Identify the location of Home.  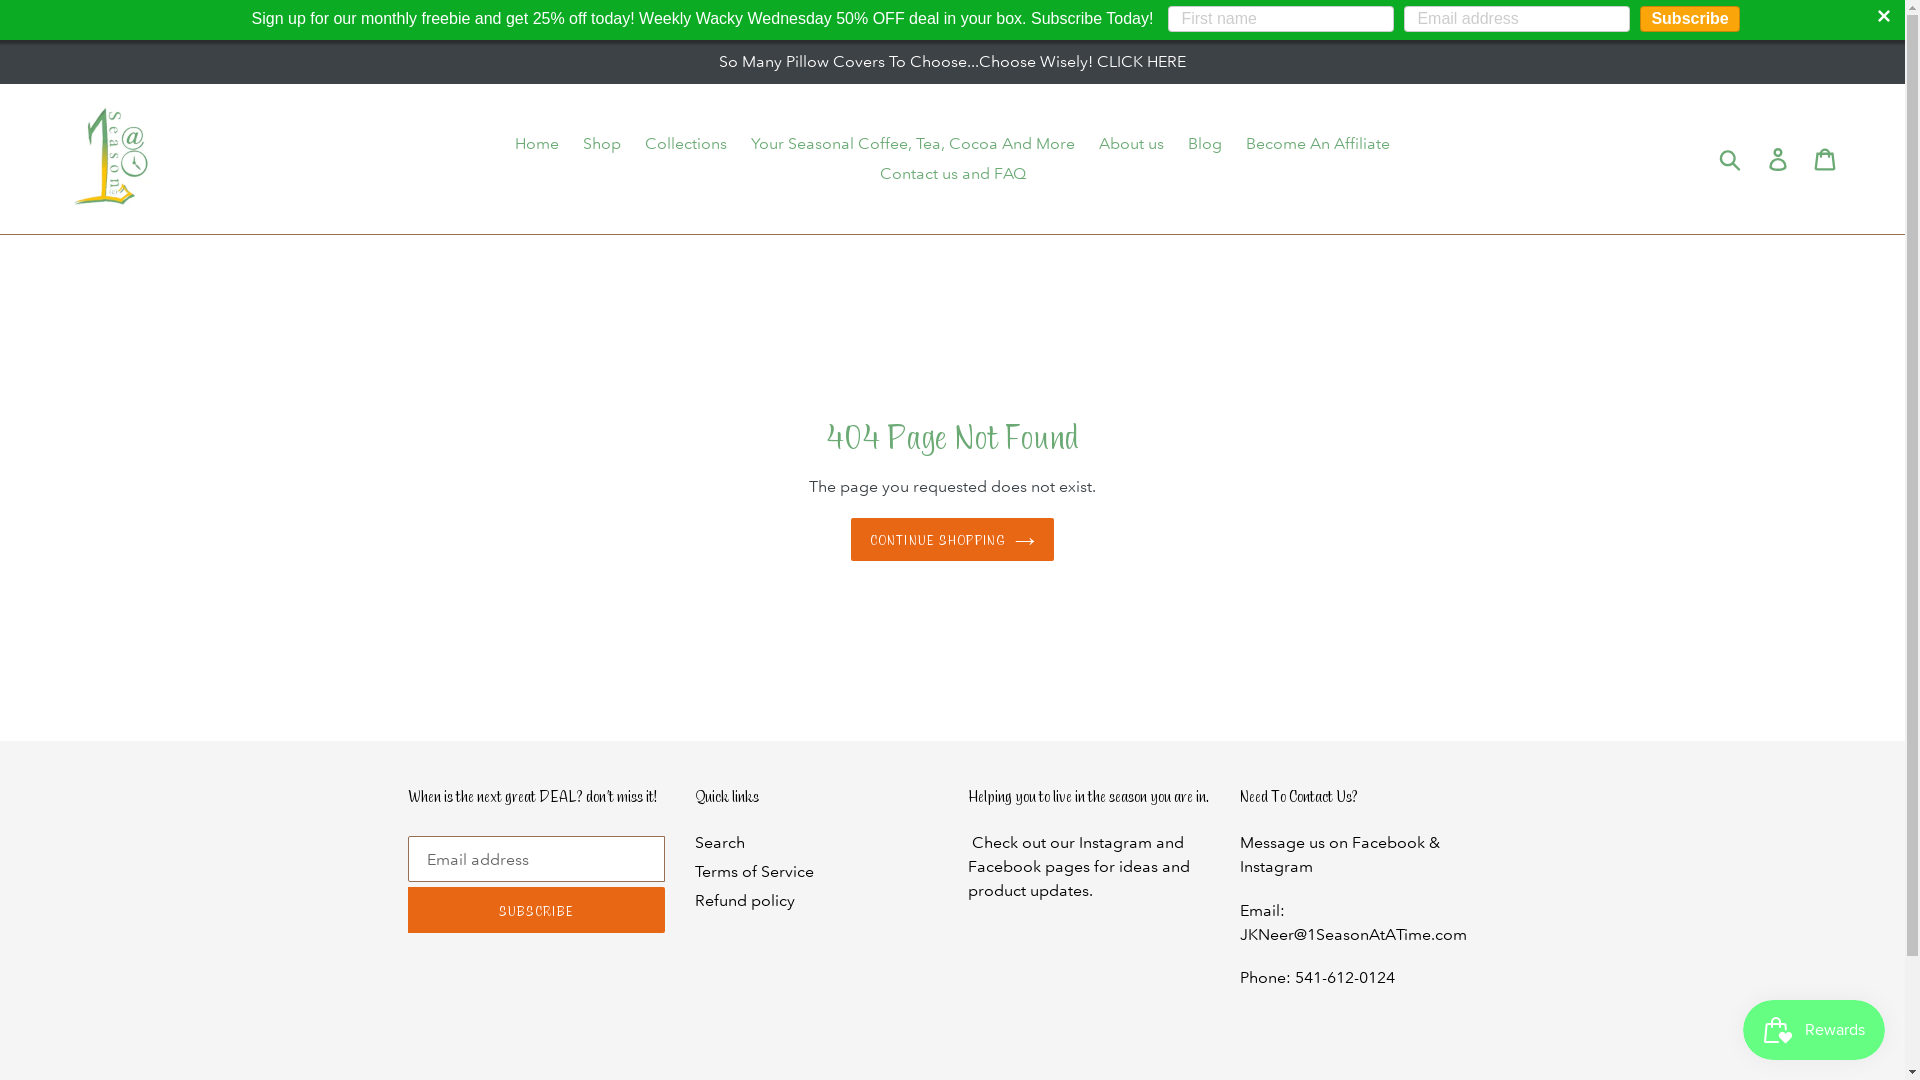
(536, 144).